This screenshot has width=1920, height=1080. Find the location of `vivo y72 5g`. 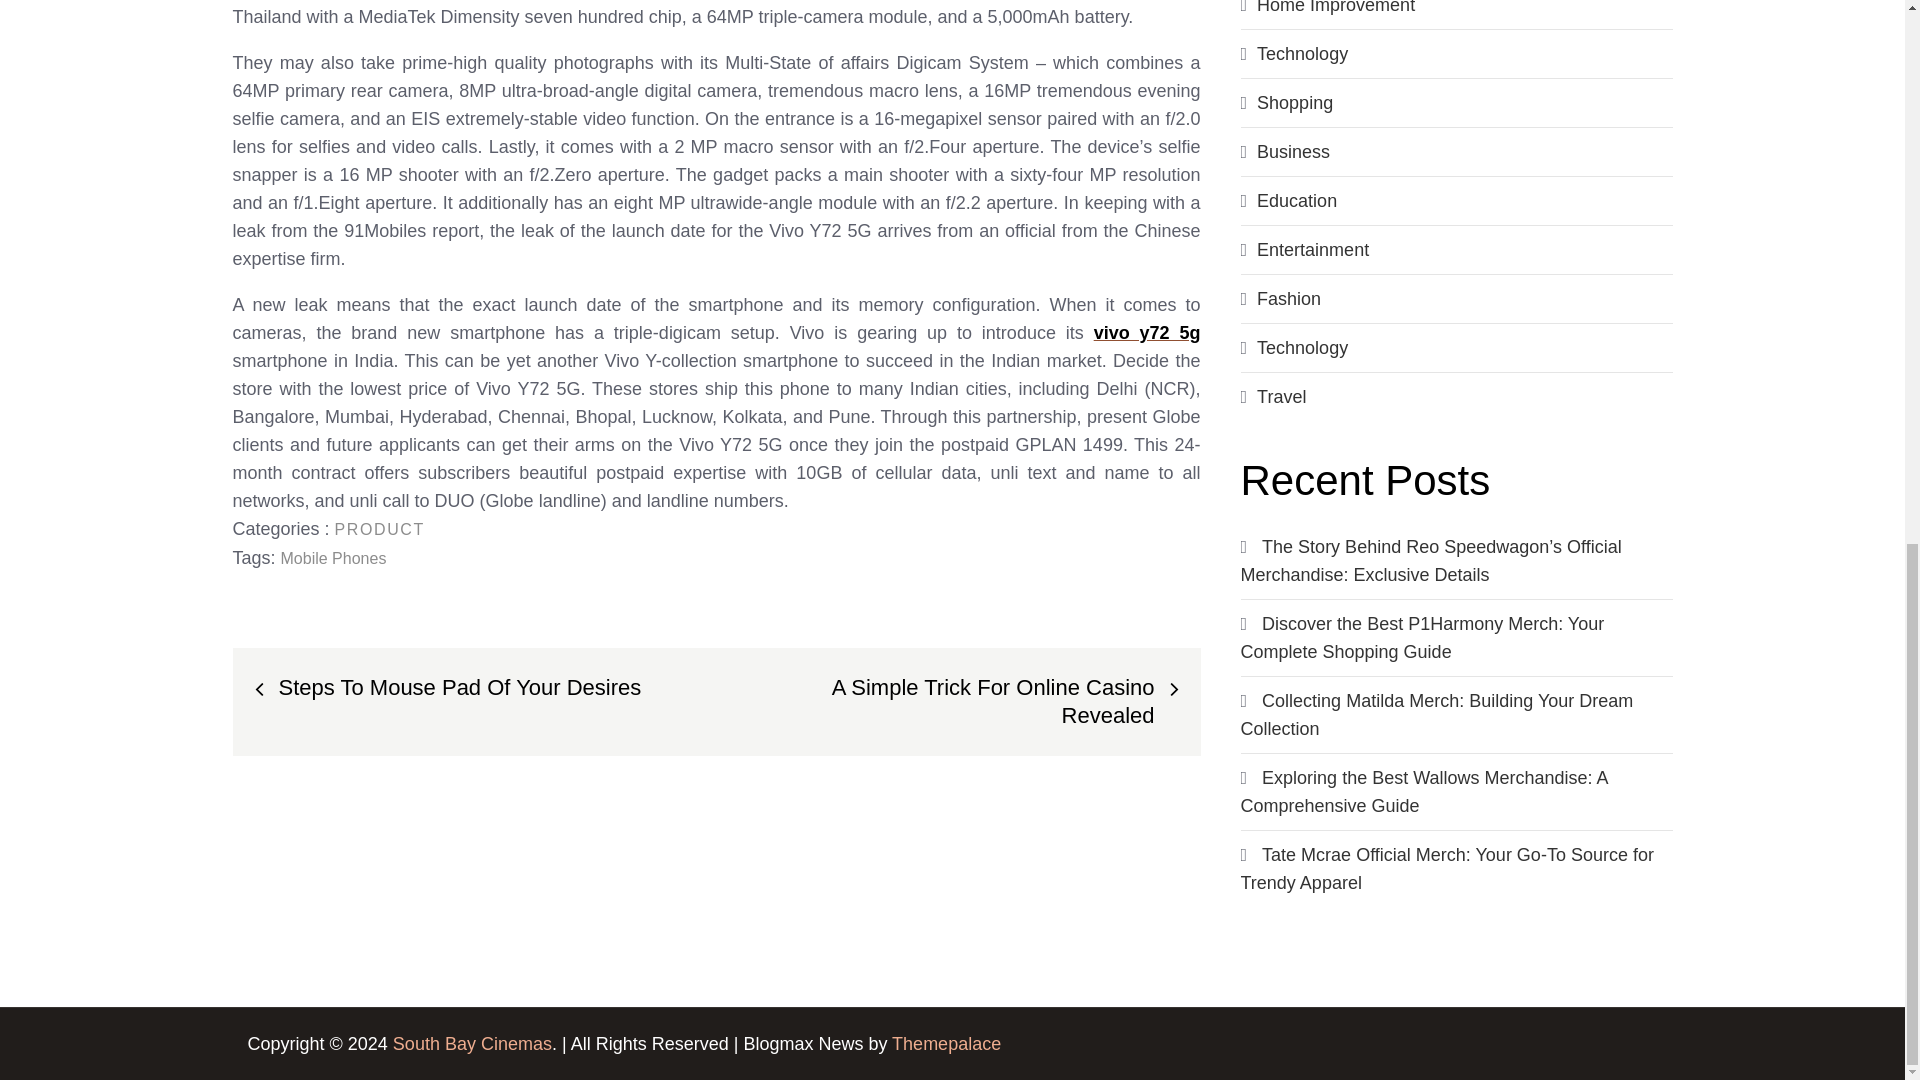

vivo y72 5g is located at coordinates (1148, 332).